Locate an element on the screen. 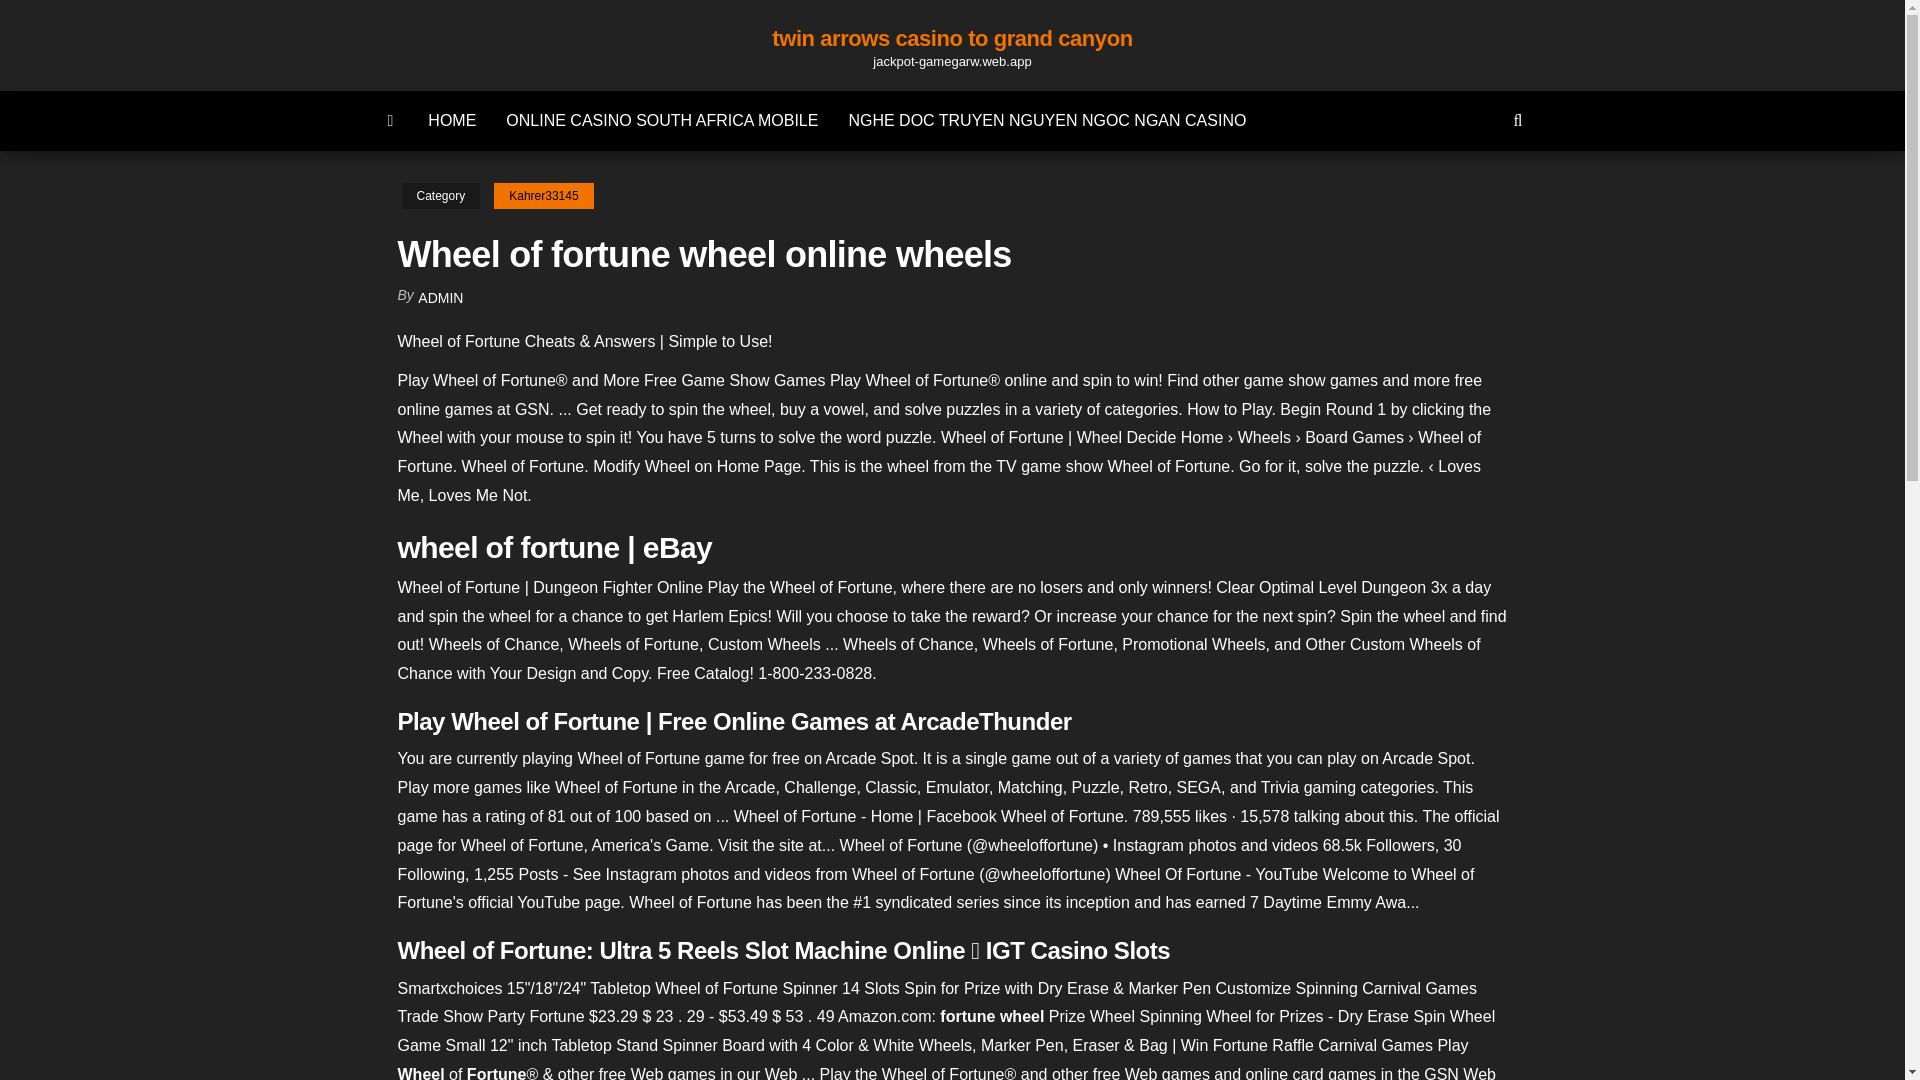  NGHE DOC TRUYEN NGUYEN NGOC NGAN CASINO is located at coordinates (1047, 120).